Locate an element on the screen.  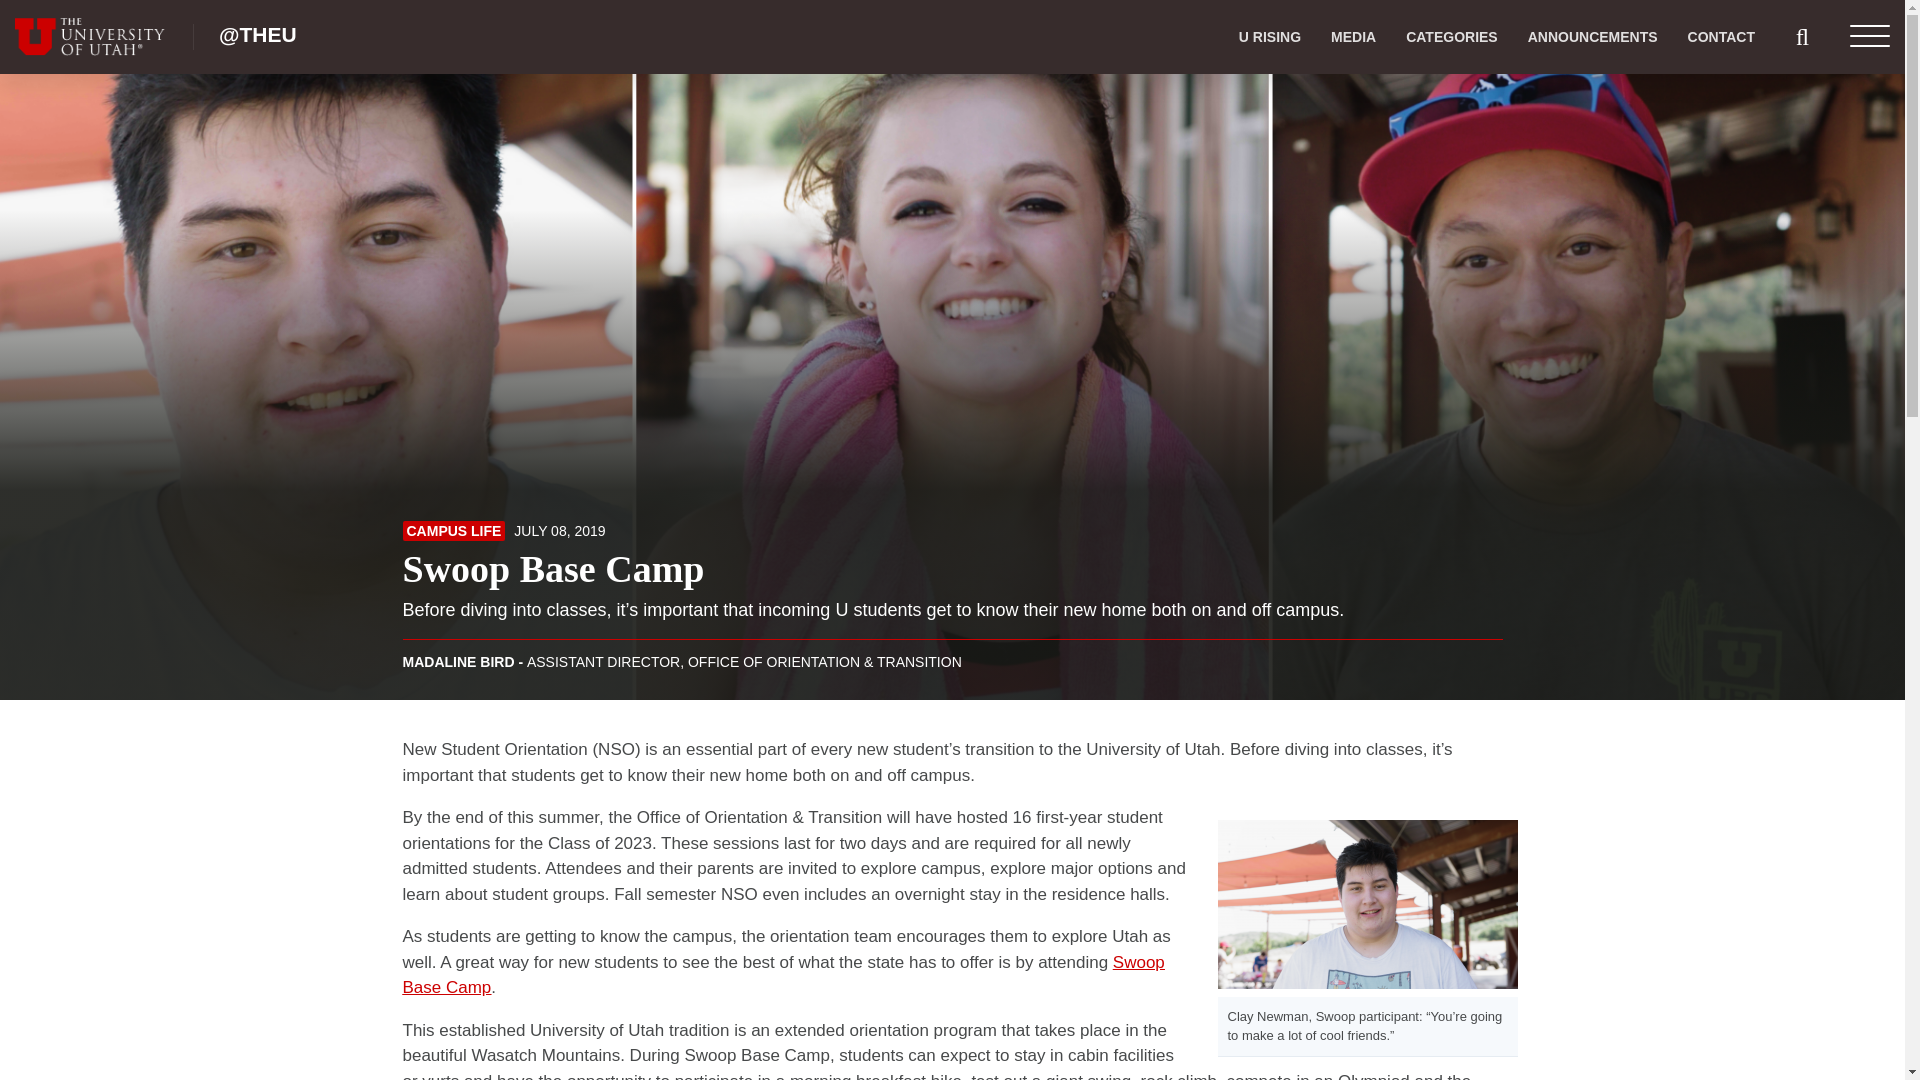
U RISING is located at coordinates (1270, 37).